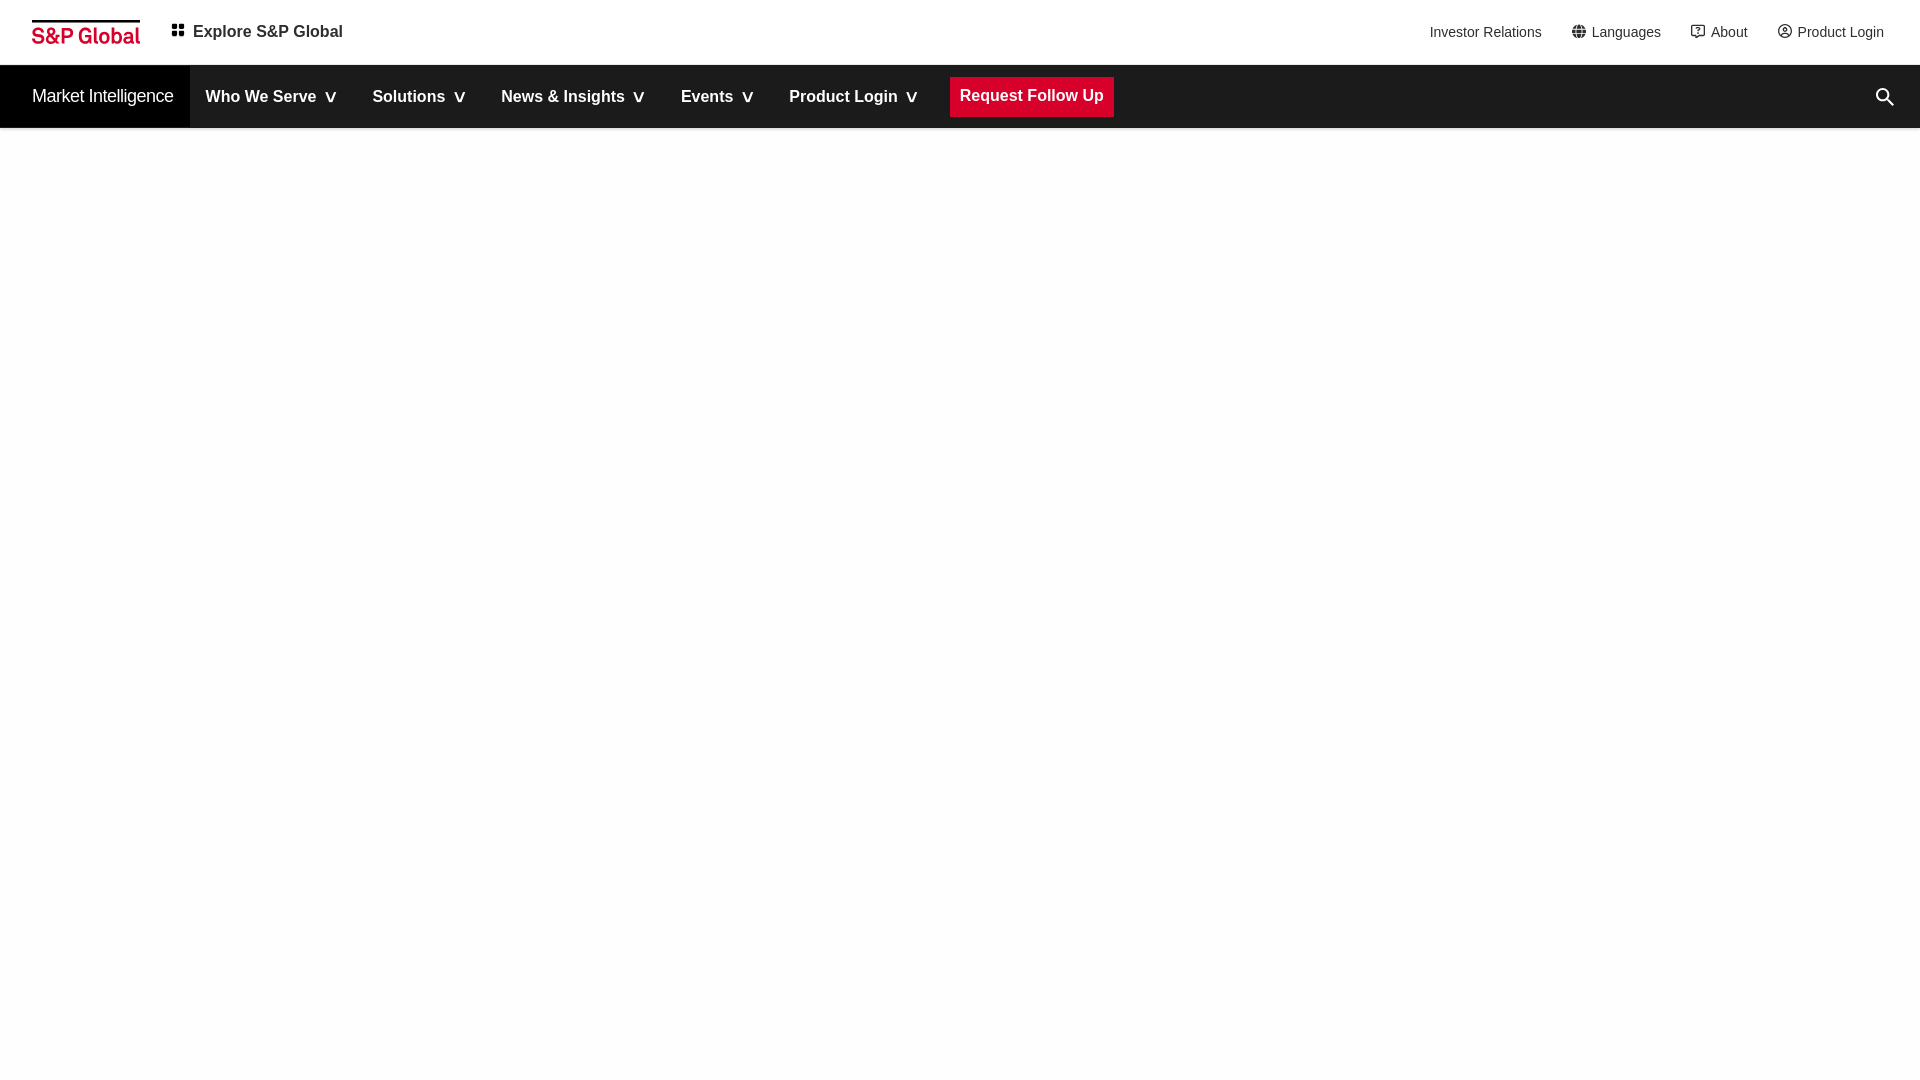  I want to click on Languages, so click(1622, 32).